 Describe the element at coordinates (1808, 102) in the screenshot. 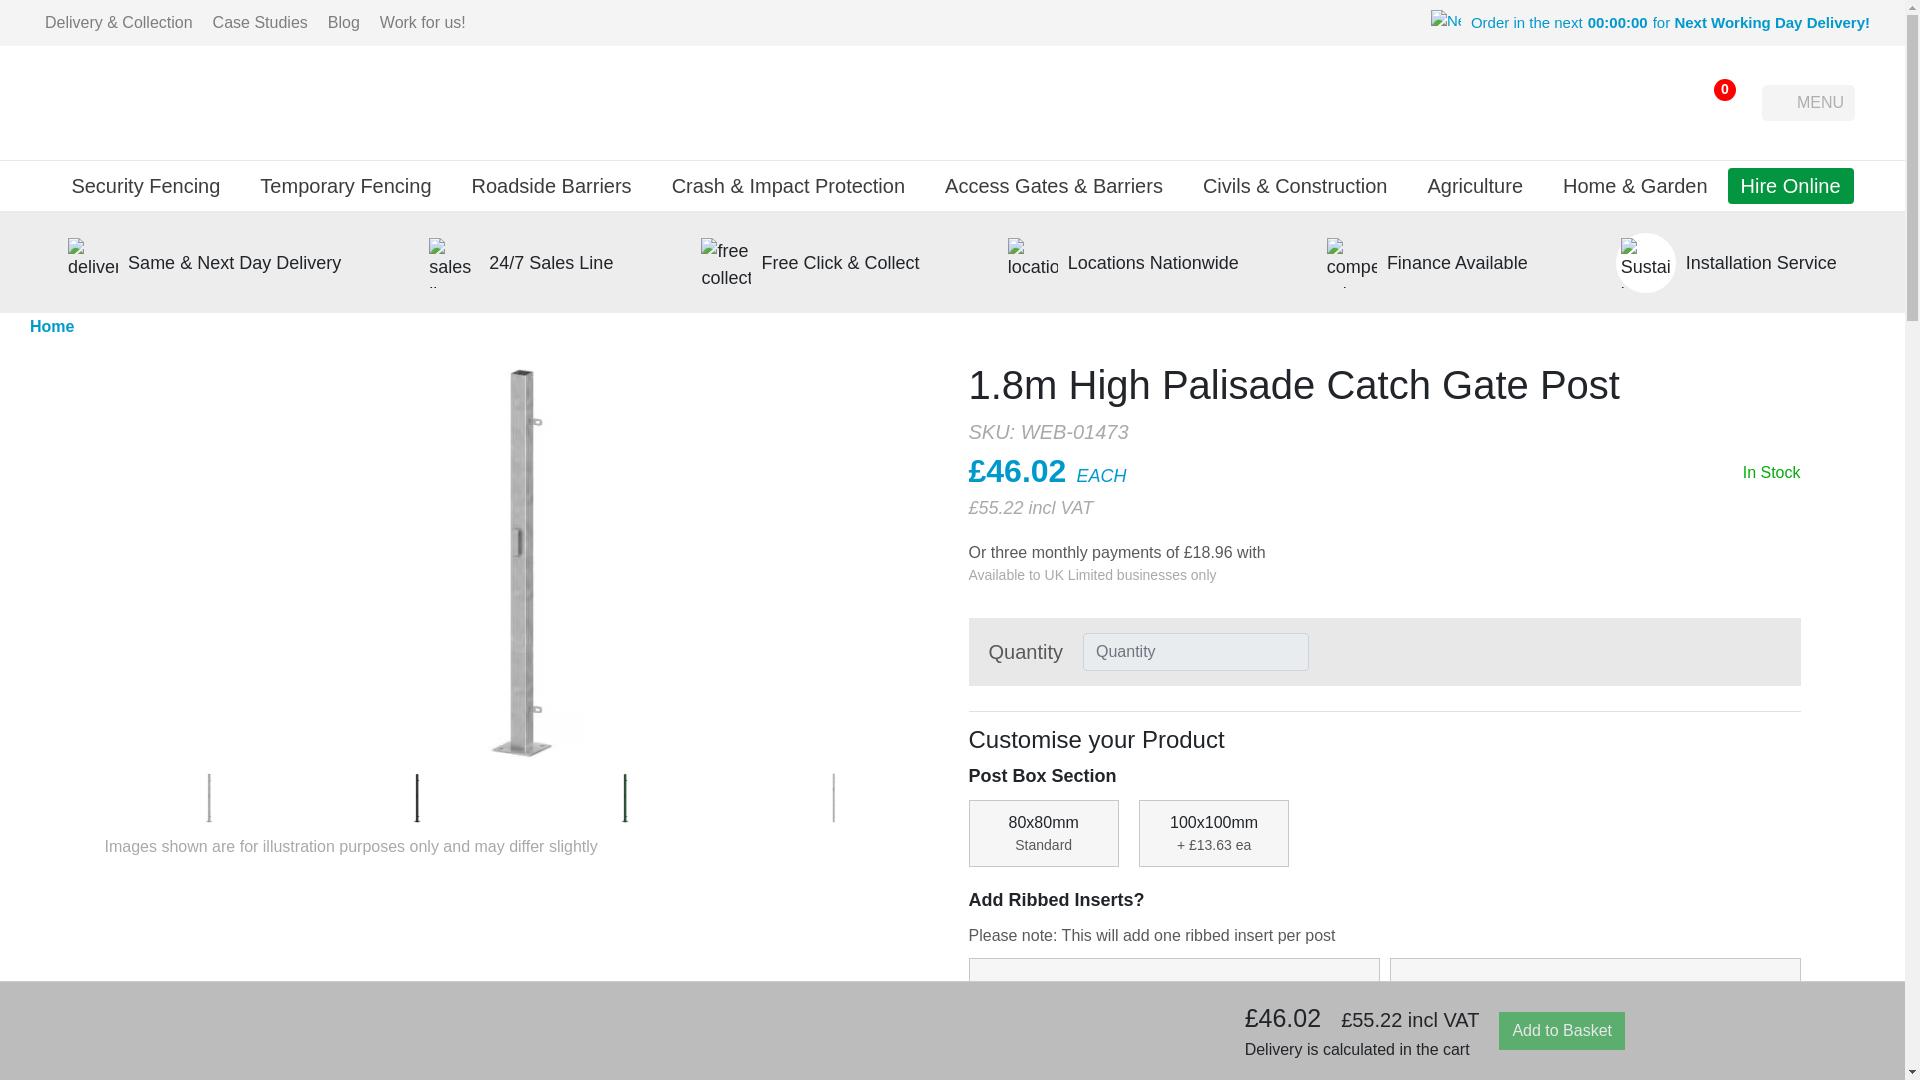

I see `MENU` at that location.